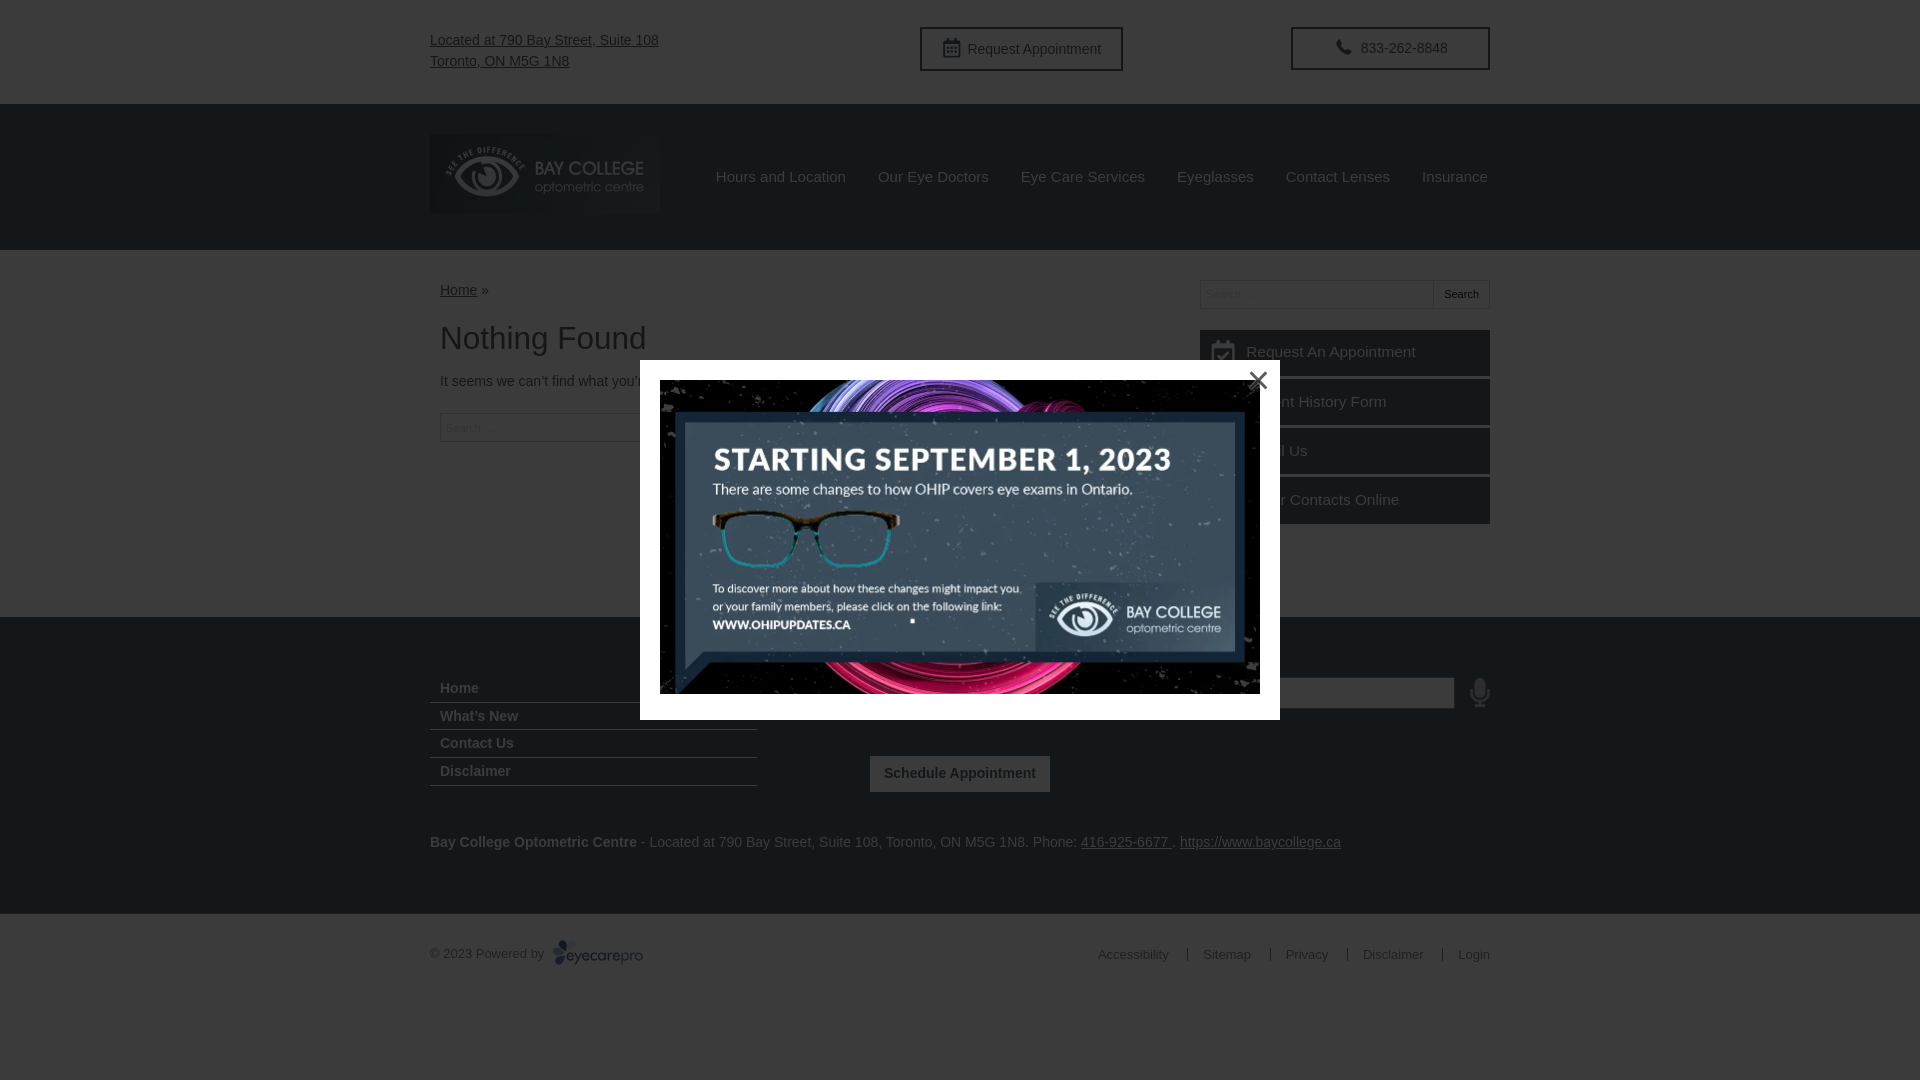  What do you see at coordinates (960, 774) in the screenshot?
I see `Schedule Appointment` at bounding box center [960, 774].